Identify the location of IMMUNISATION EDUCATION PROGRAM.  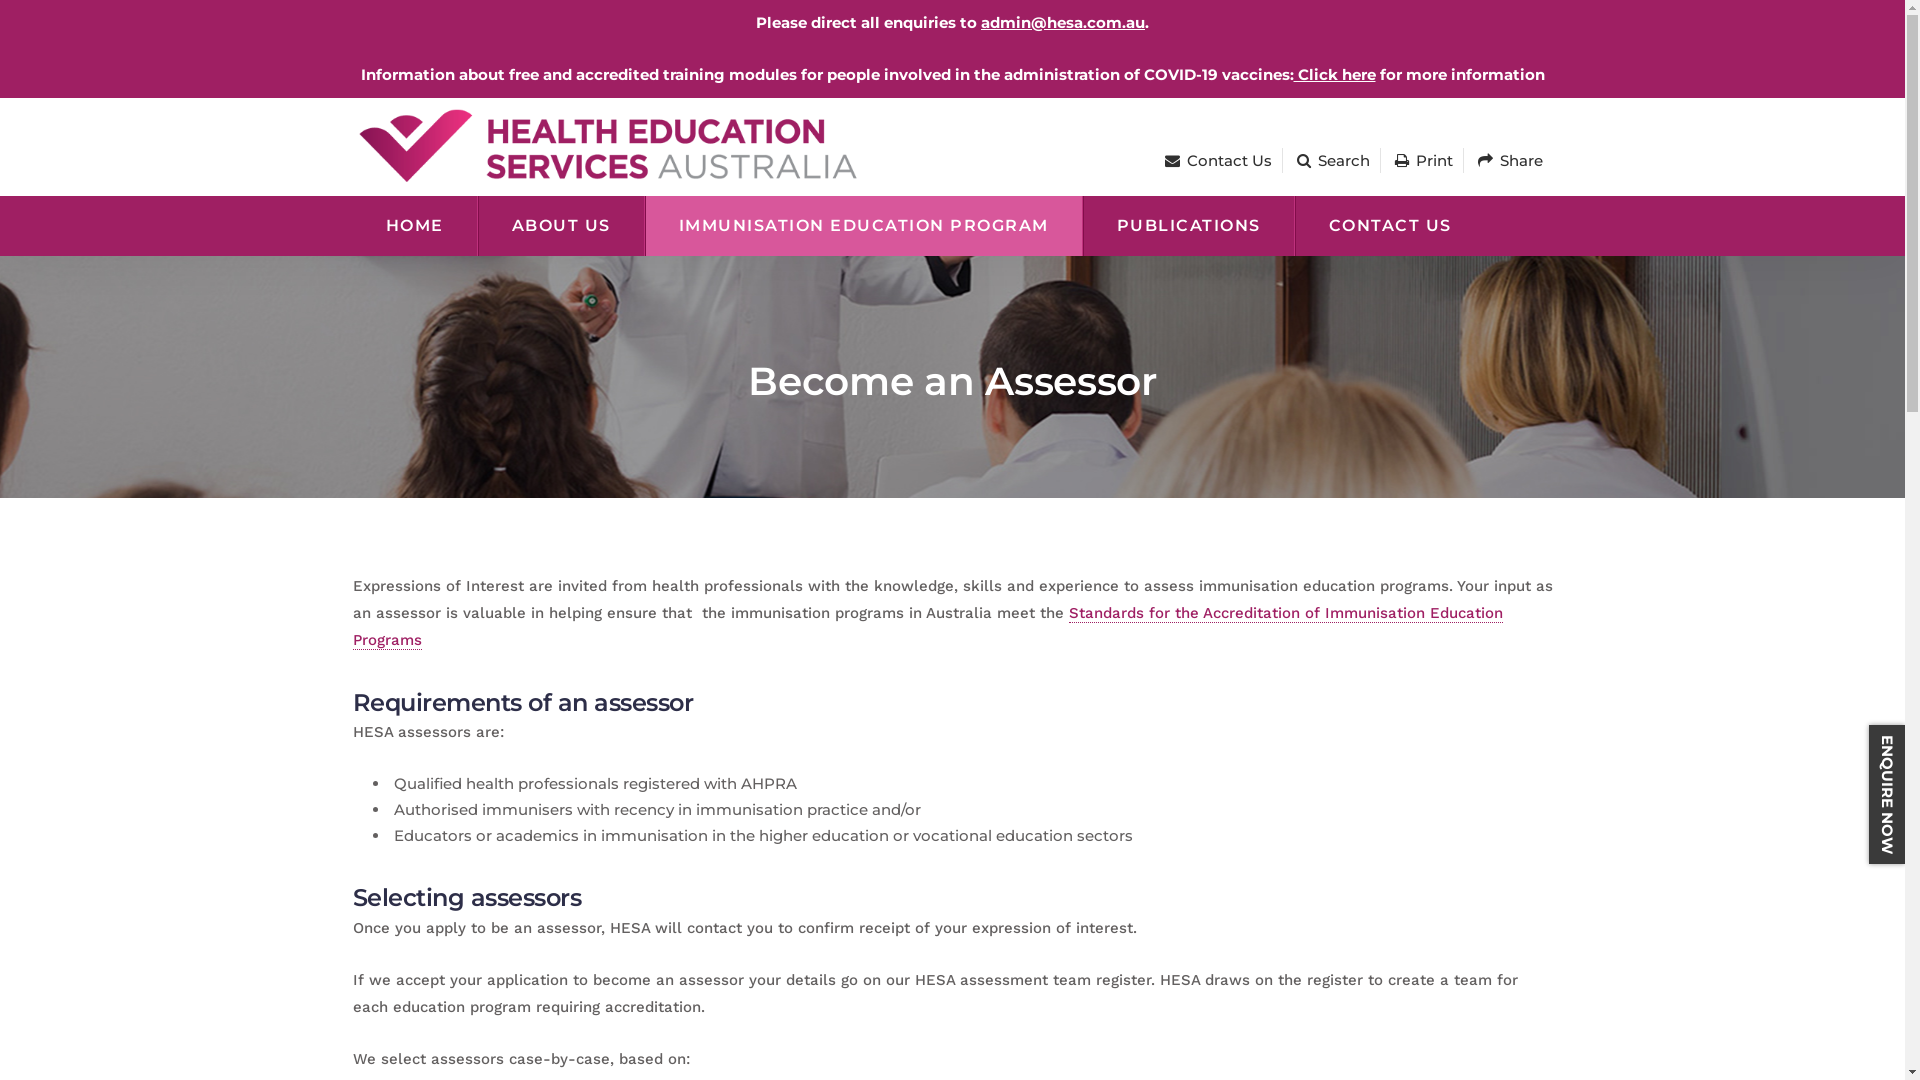
(863, 226).